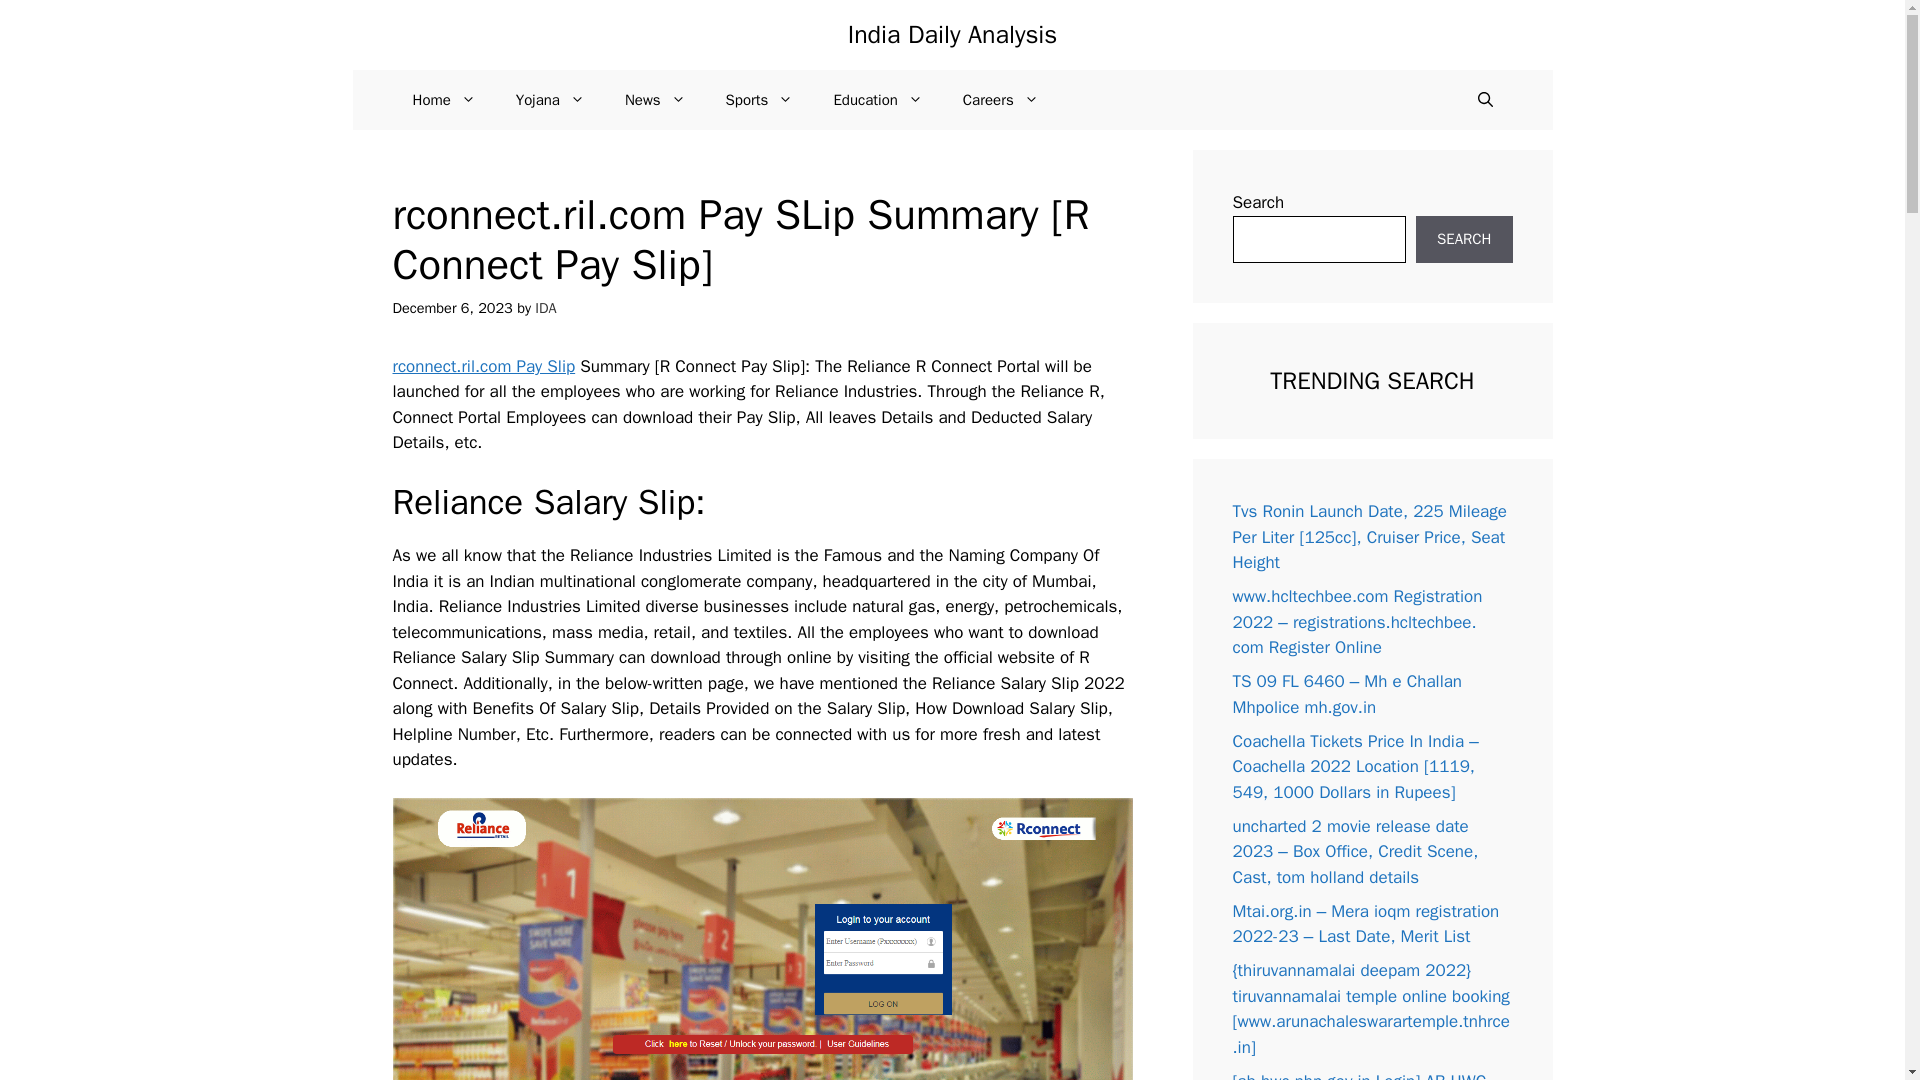  What do you see at coordinates (655, 100) in the screenshot?
I see `News` at bounding box center [655, 100].